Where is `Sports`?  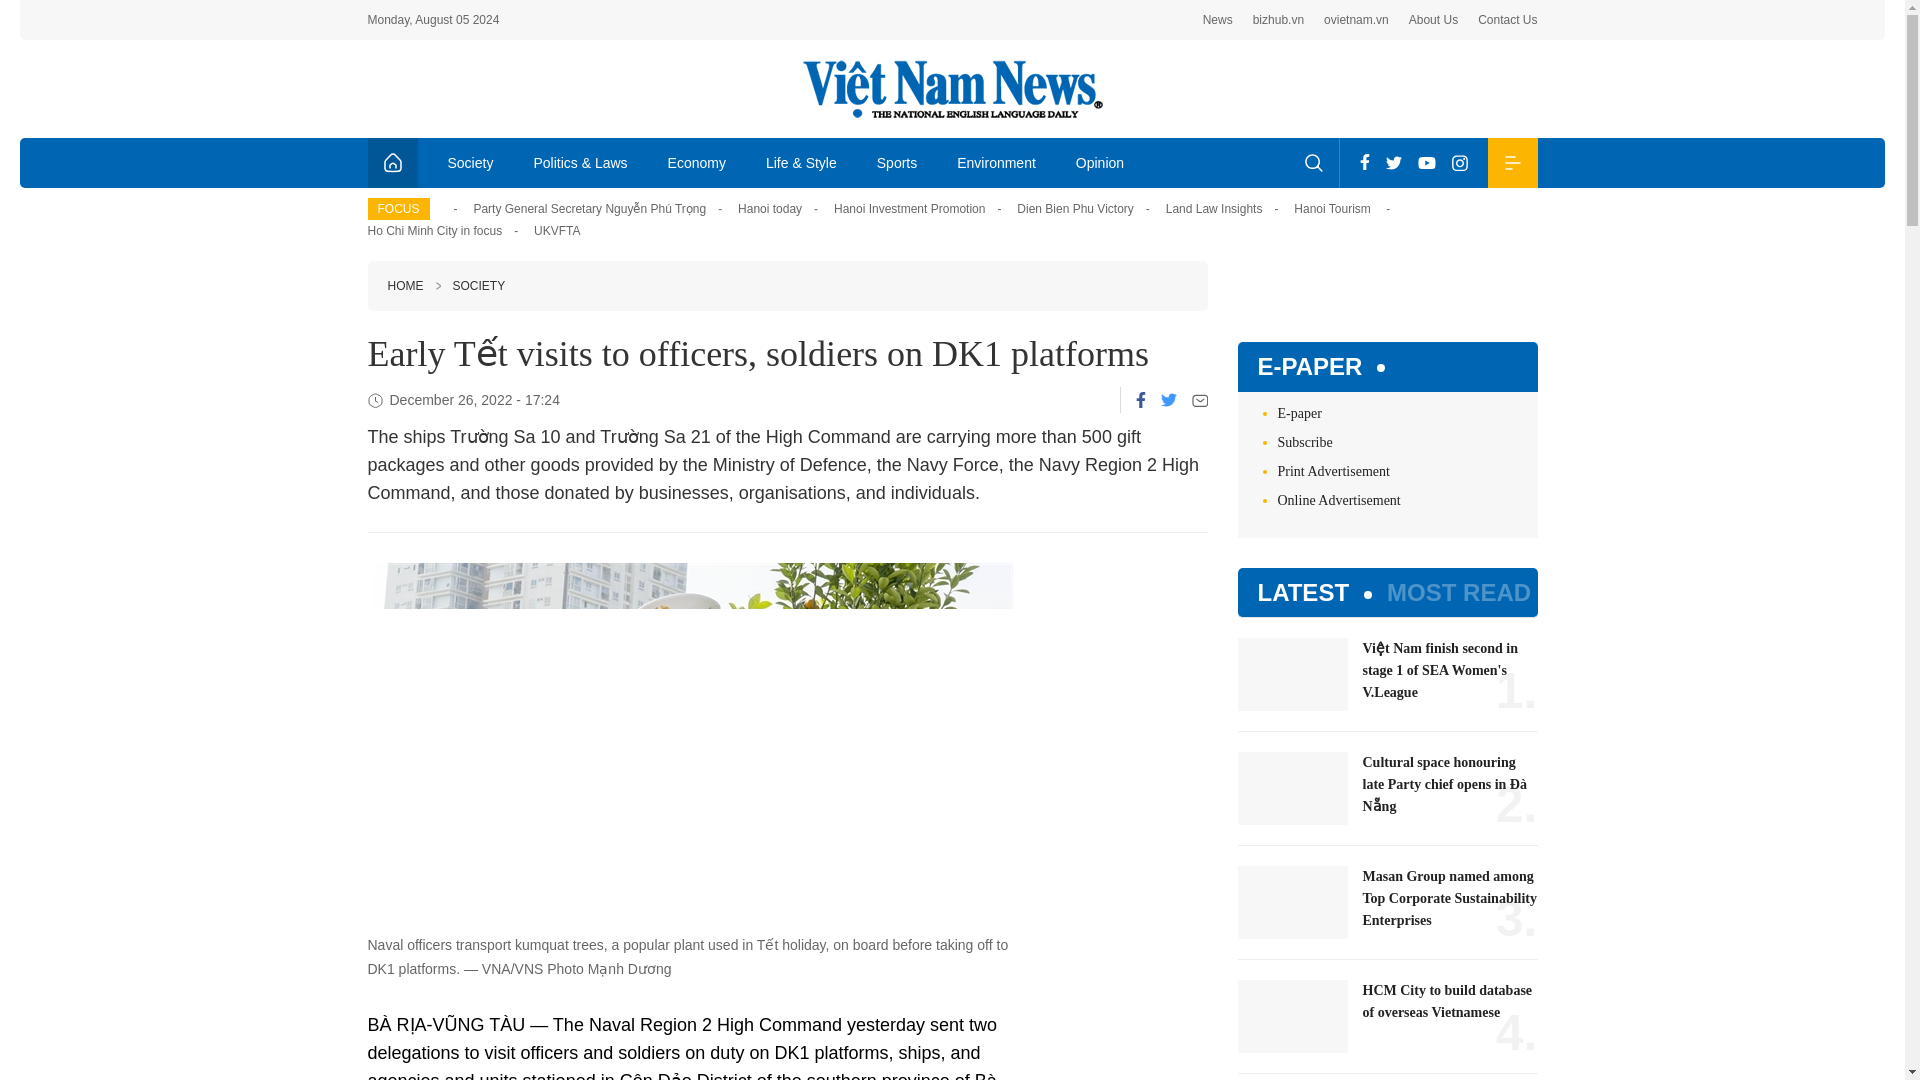
Sports is located at coordinates (896, 162).